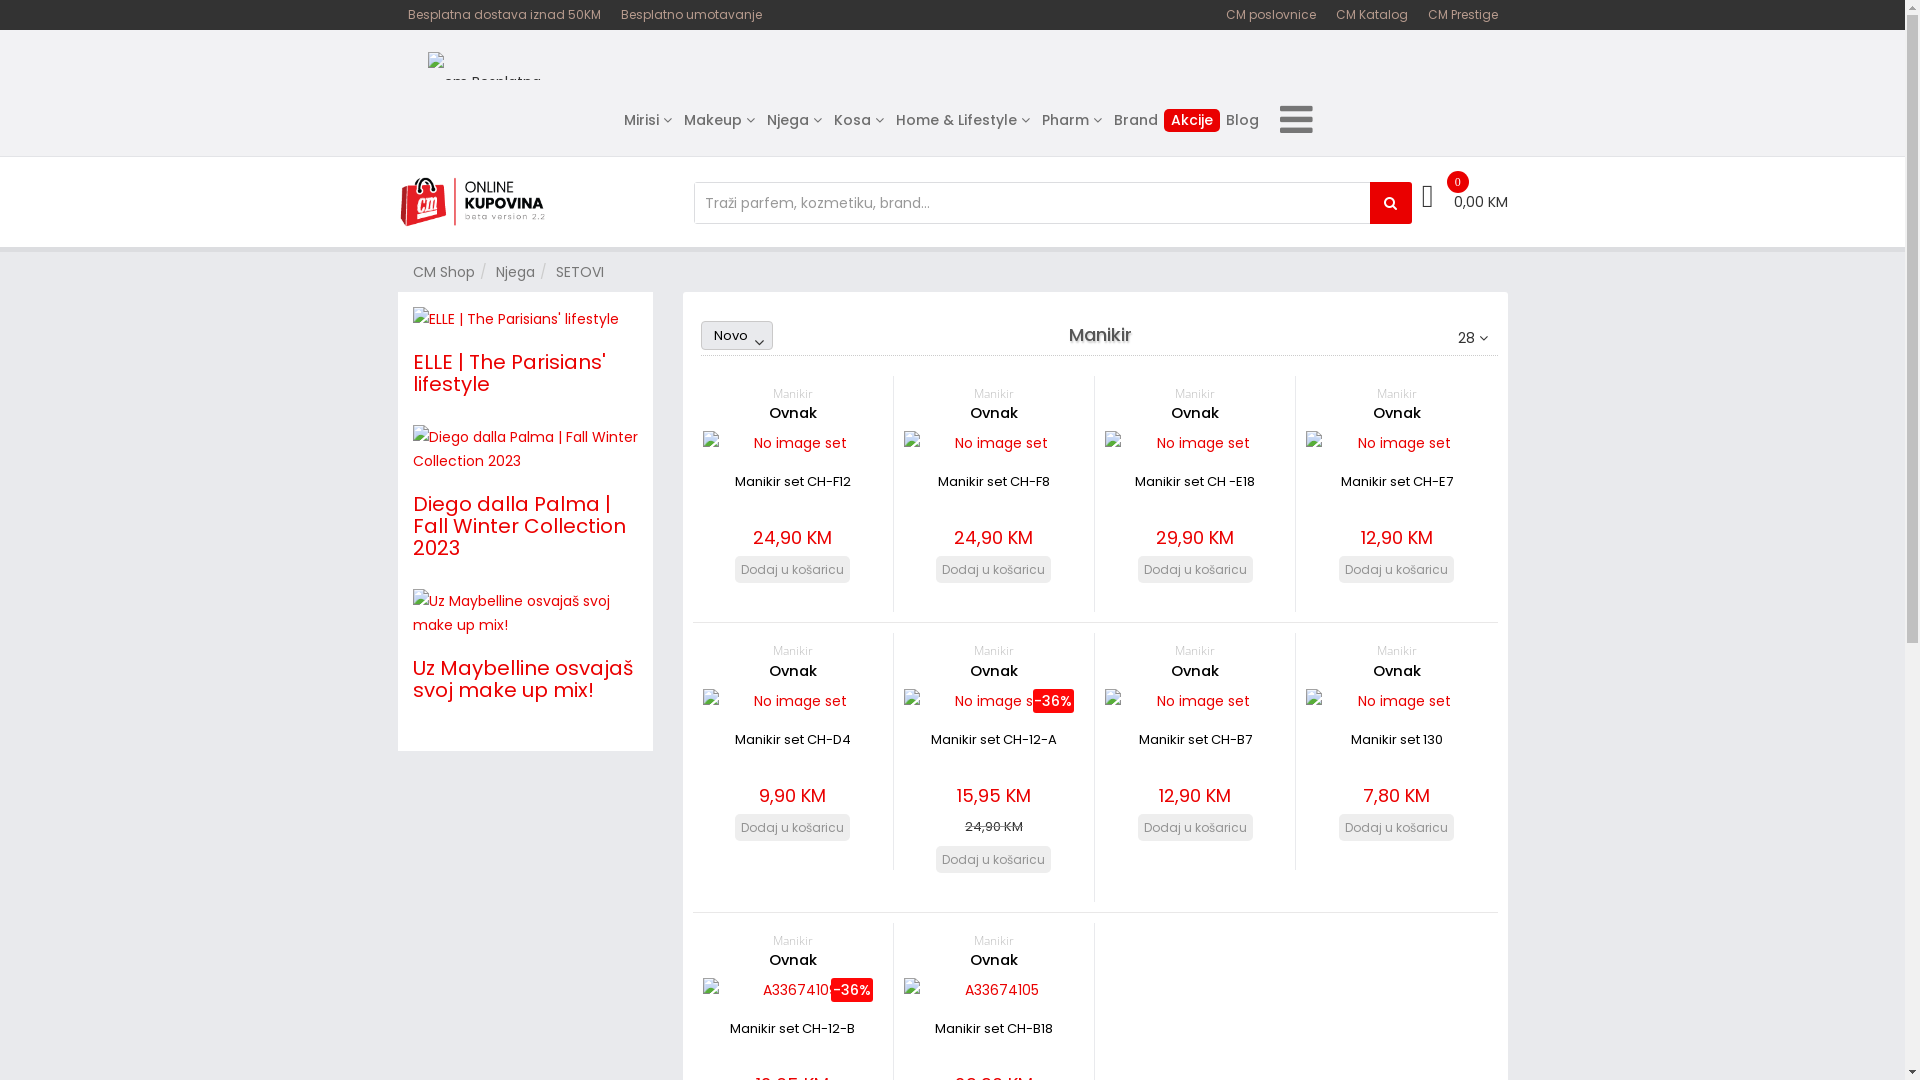  I want to click on Manikir set CH-D4, so click(792, 701).